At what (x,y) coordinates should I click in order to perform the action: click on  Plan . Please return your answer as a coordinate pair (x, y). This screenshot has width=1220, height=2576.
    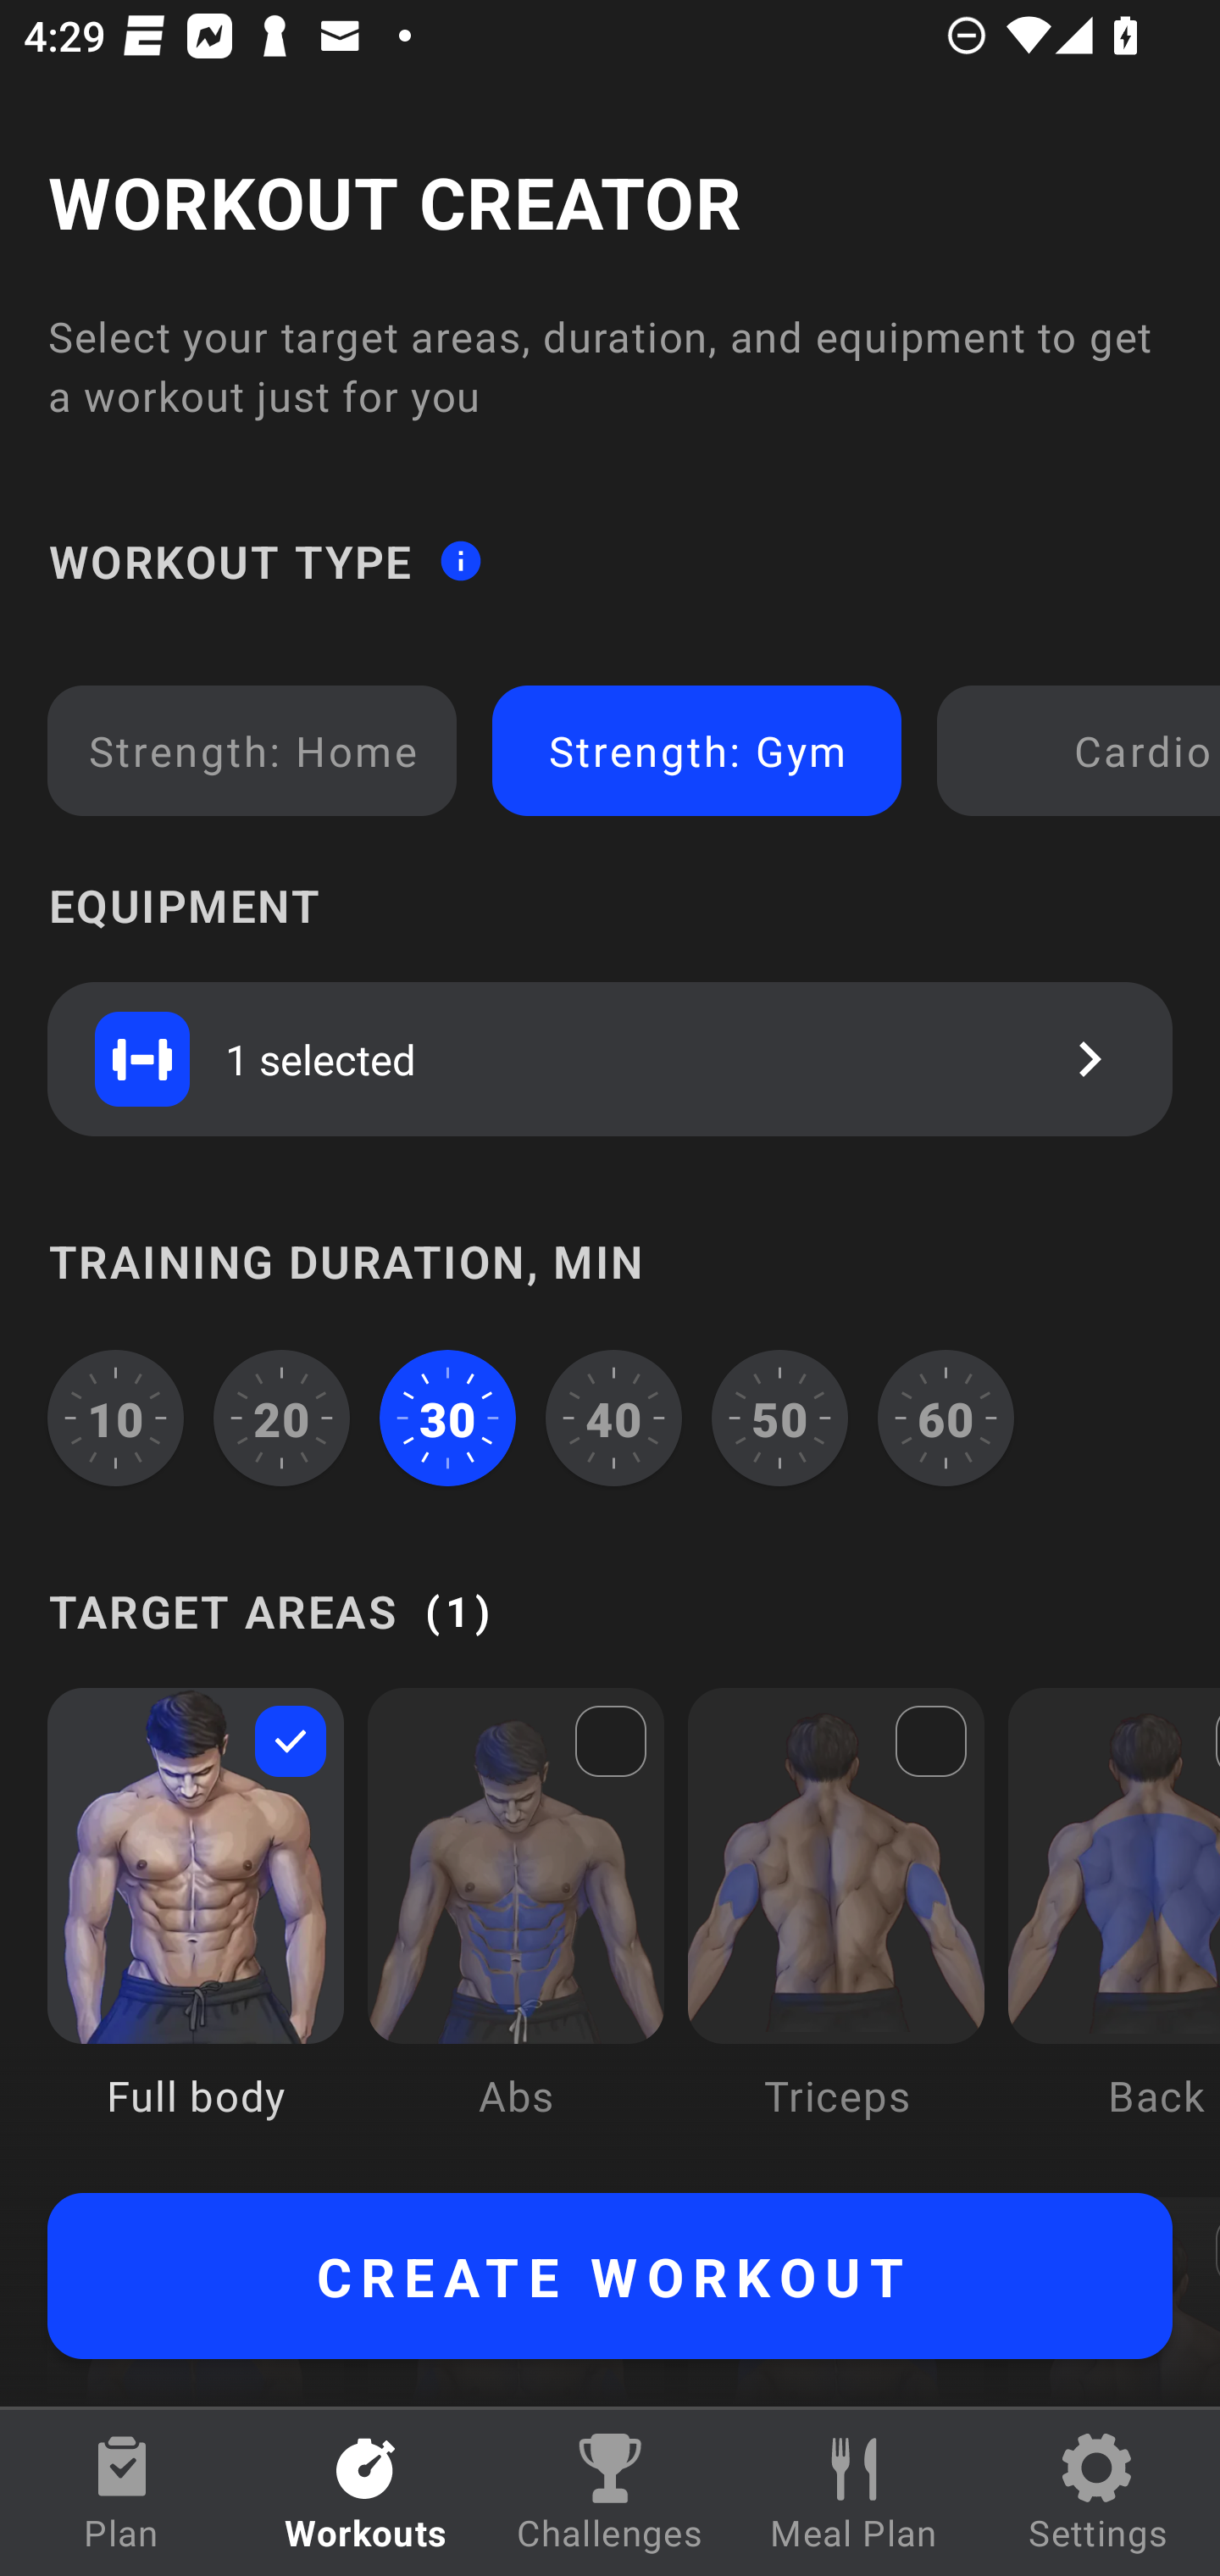
    Looking at the image, I should click on (122, 2493).